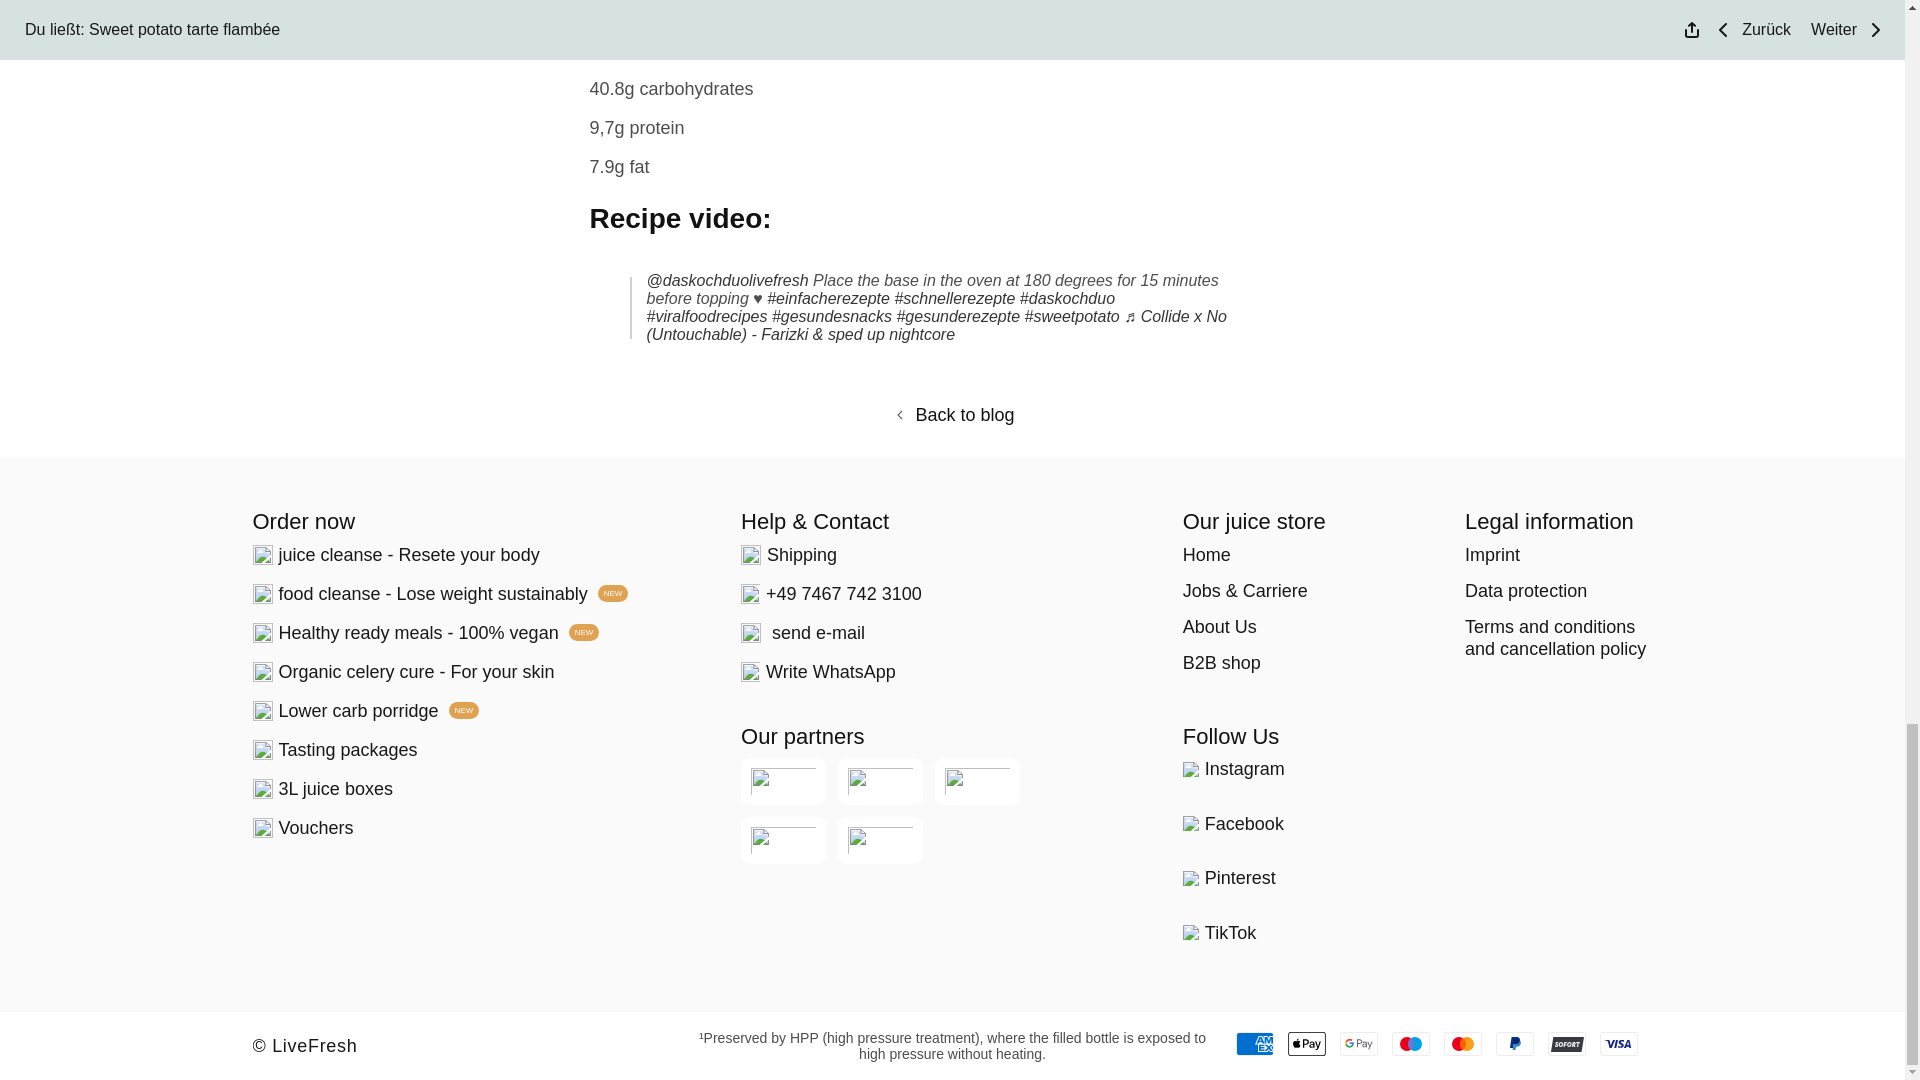 This screenshot has height=1080, width=1920. What do you see at coordinates (954, 298) in the screenshot?
I see `faster recipes` at bounding box center [954, 298].